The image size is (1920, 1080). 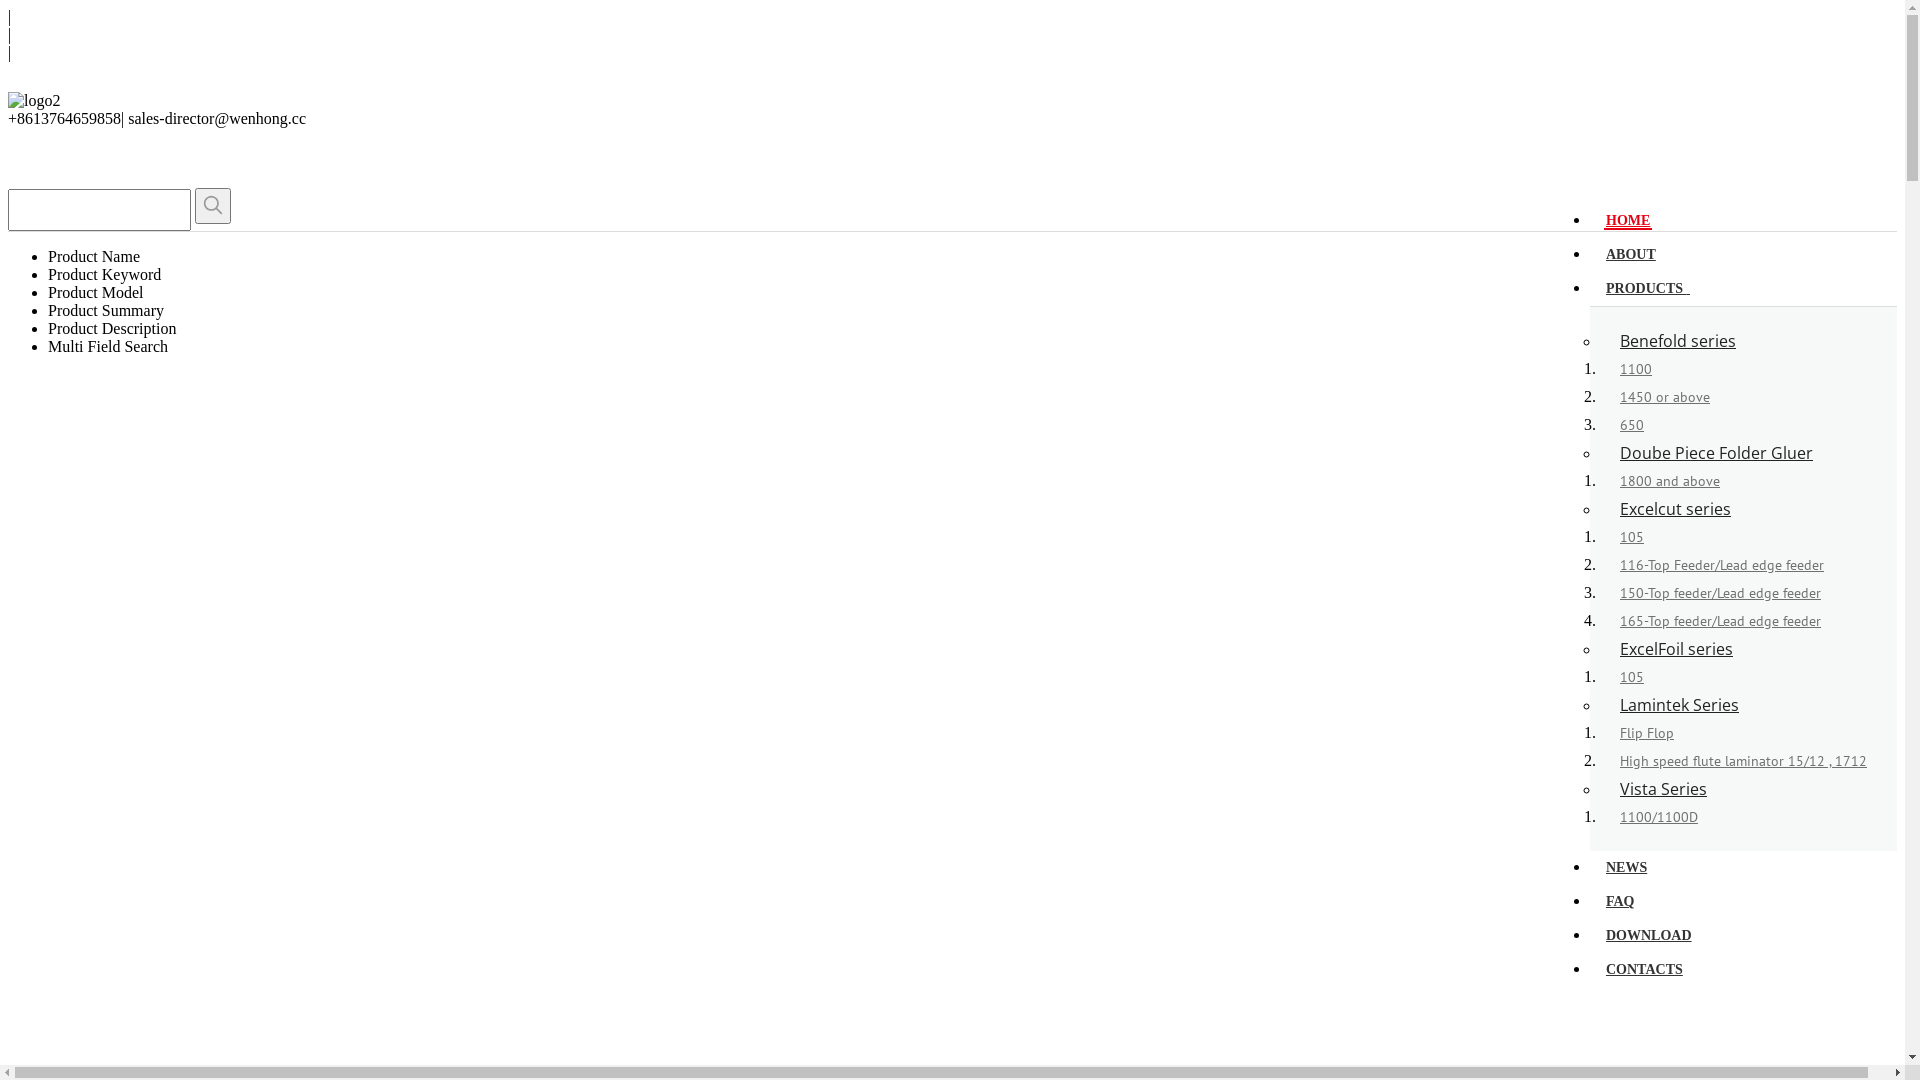 What do you see at coordinates (1678, 341) in the screenshot?
I see `Benefold series` at bounding box center [1678, 341].